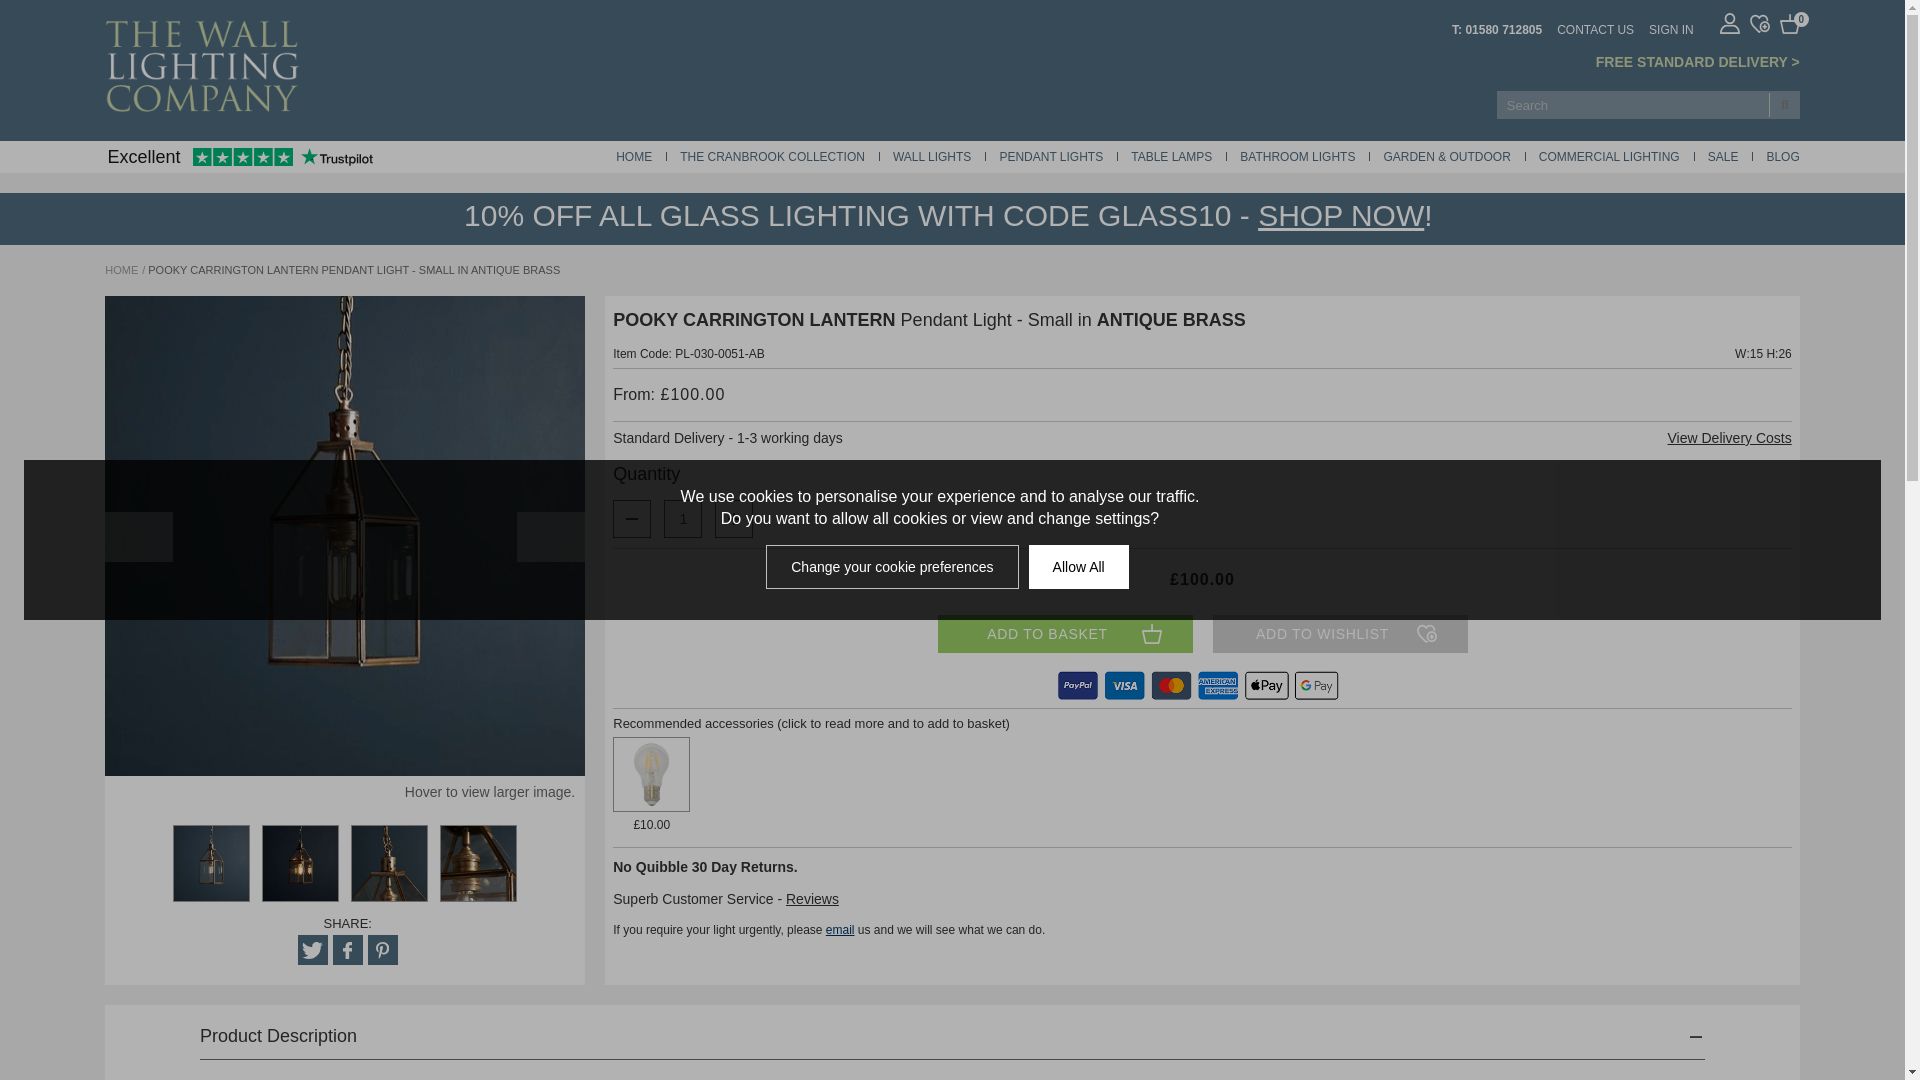 The image size is (1920, 1080). I want to click on COMMERCIAL LIGHTING, so click(1610, 157).